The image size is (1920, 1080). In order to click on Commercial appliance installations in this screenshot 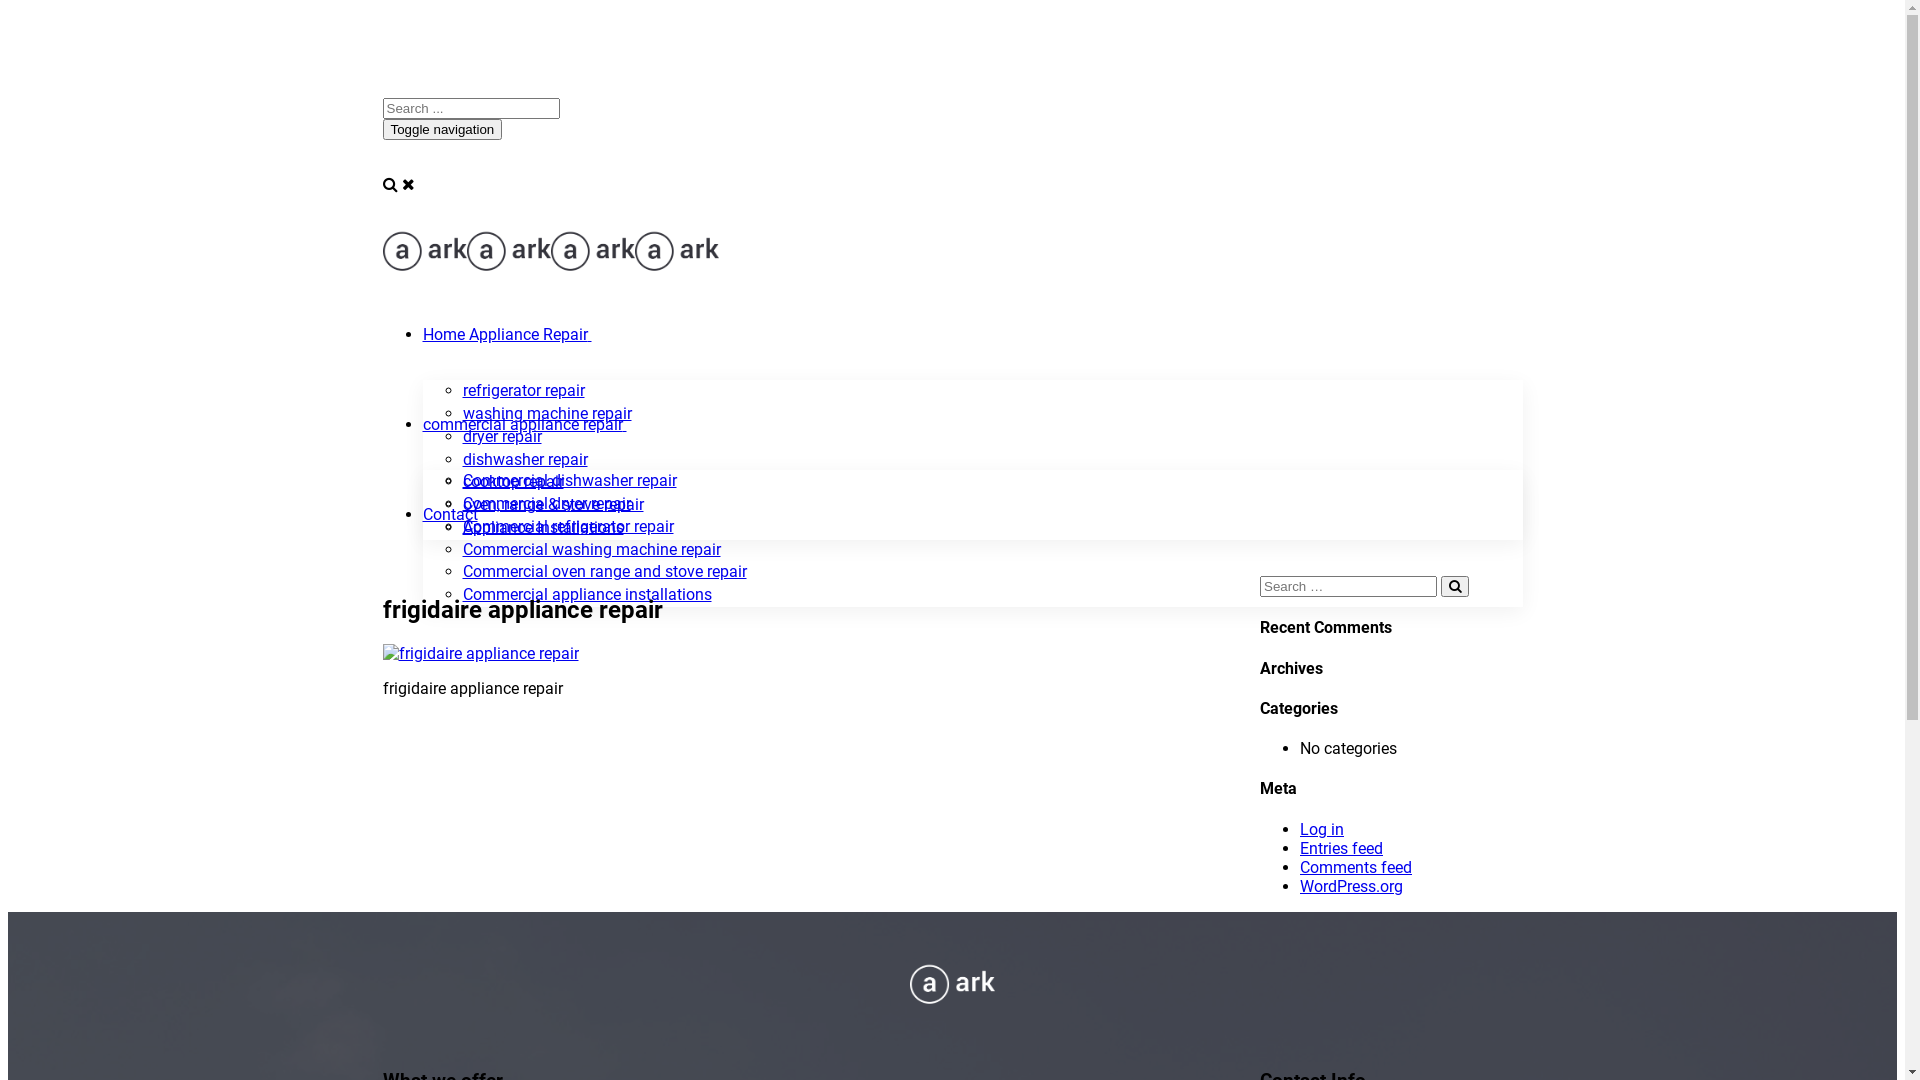, I will do `click(586, 594)`.